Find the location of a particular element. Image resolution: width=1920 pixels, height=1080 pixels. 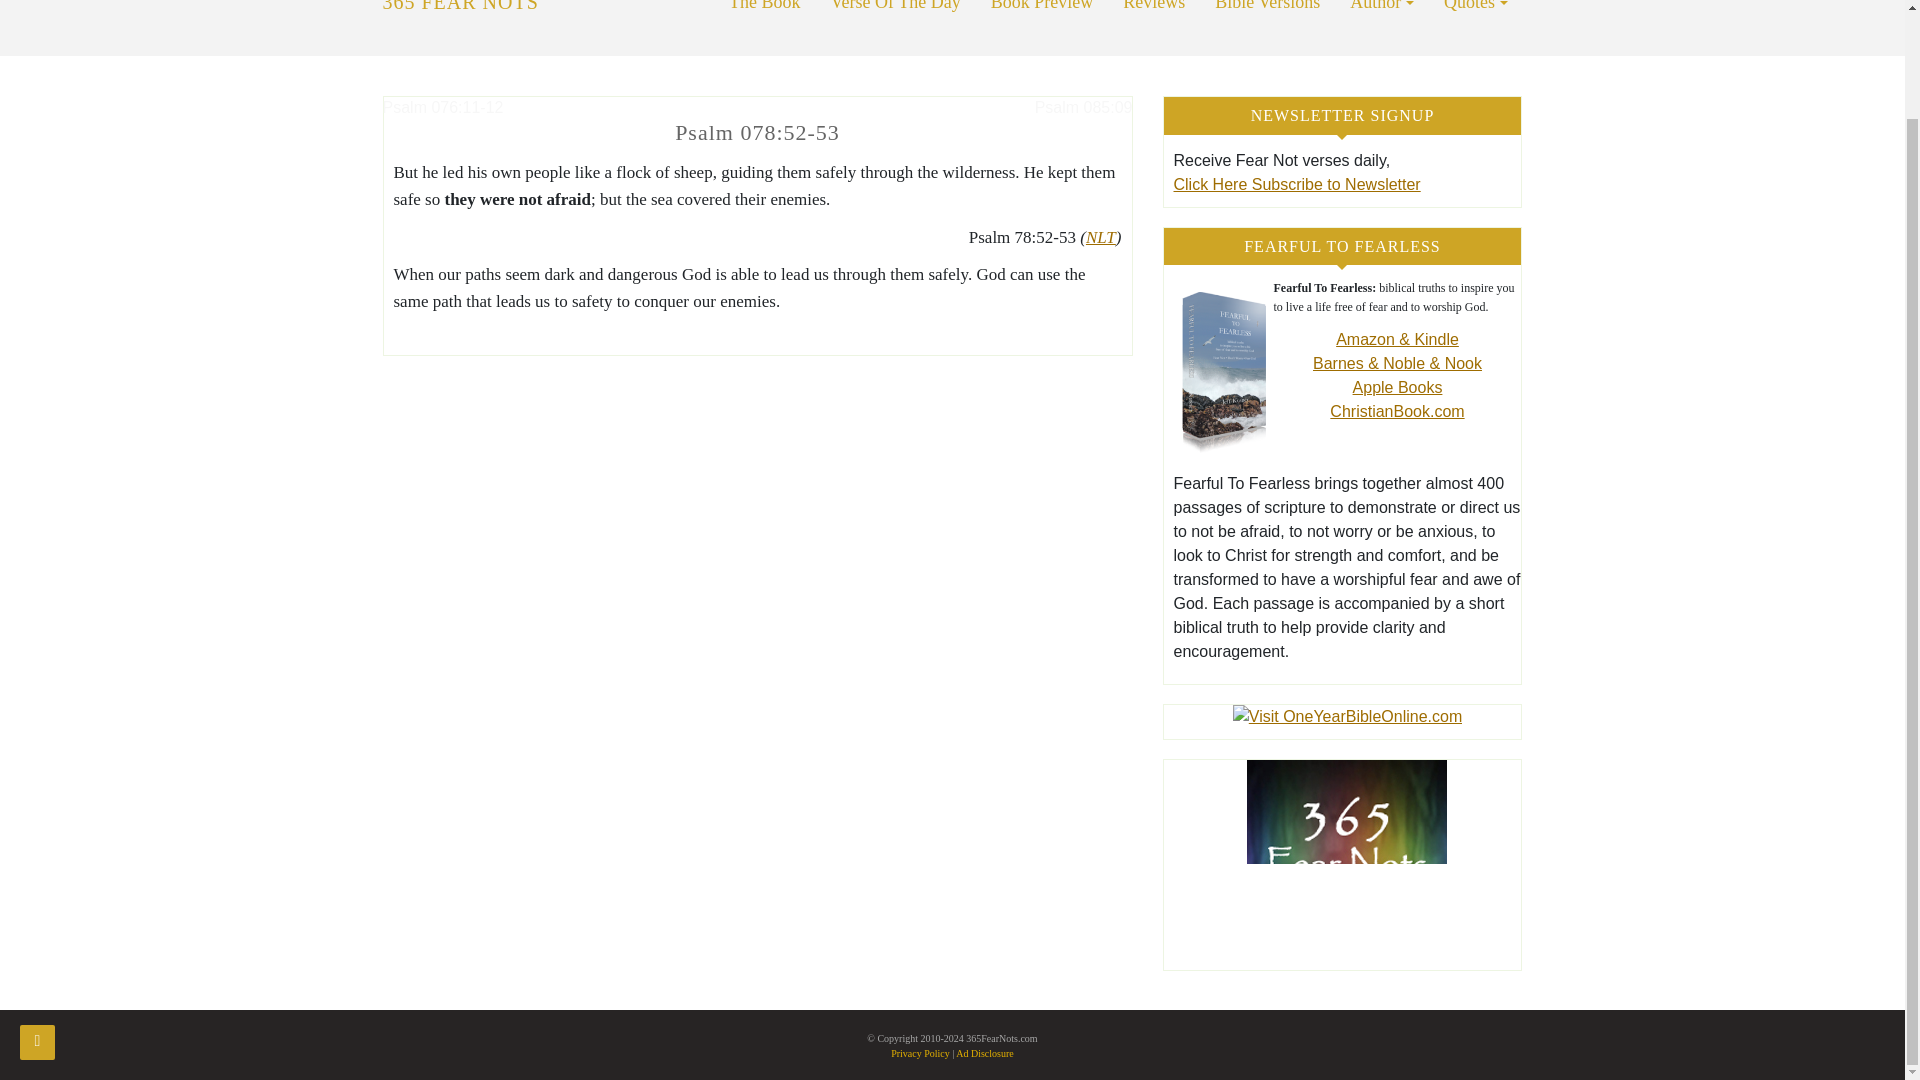

Apple Books is located at coordinates (1398, 388).